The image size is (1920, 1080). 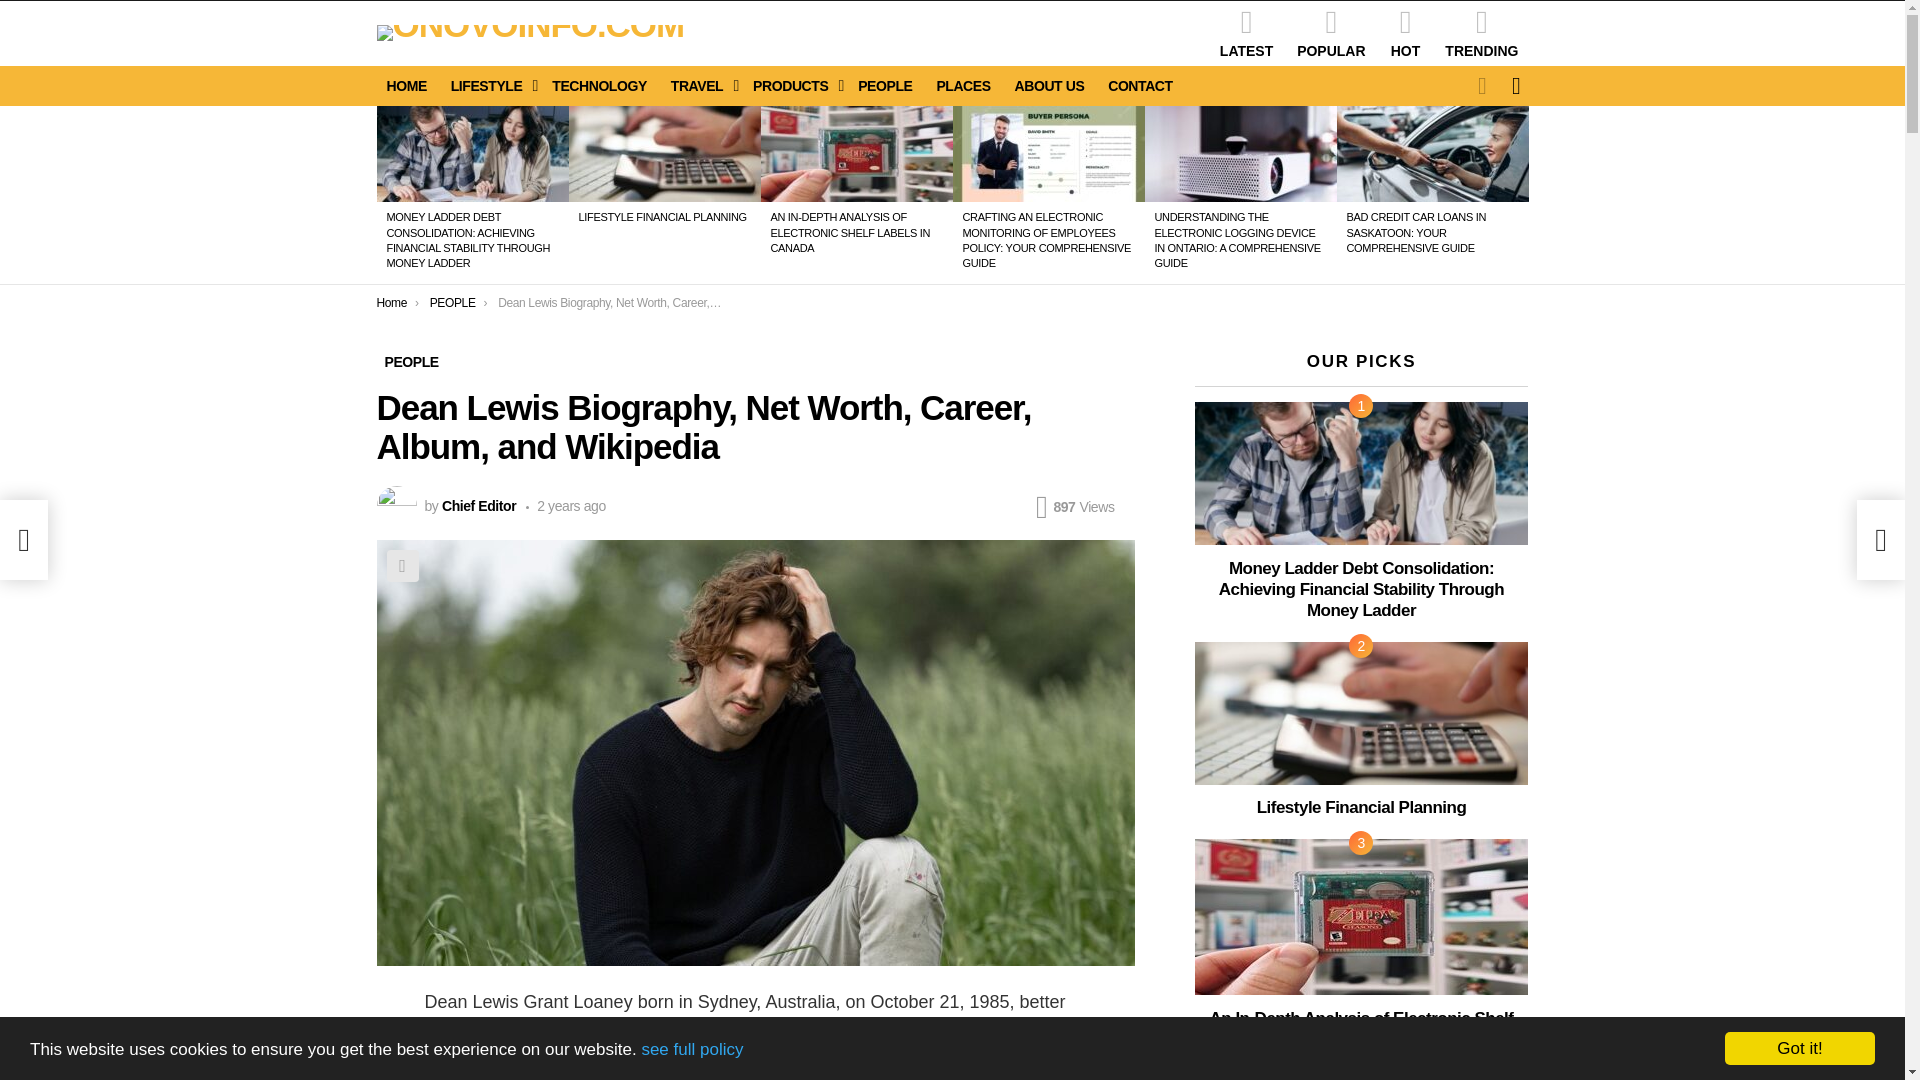 What do you see at coordinates (490, 86) in the screenshot?
I see `LIFESTYLE` at bounding box center [490, 86].